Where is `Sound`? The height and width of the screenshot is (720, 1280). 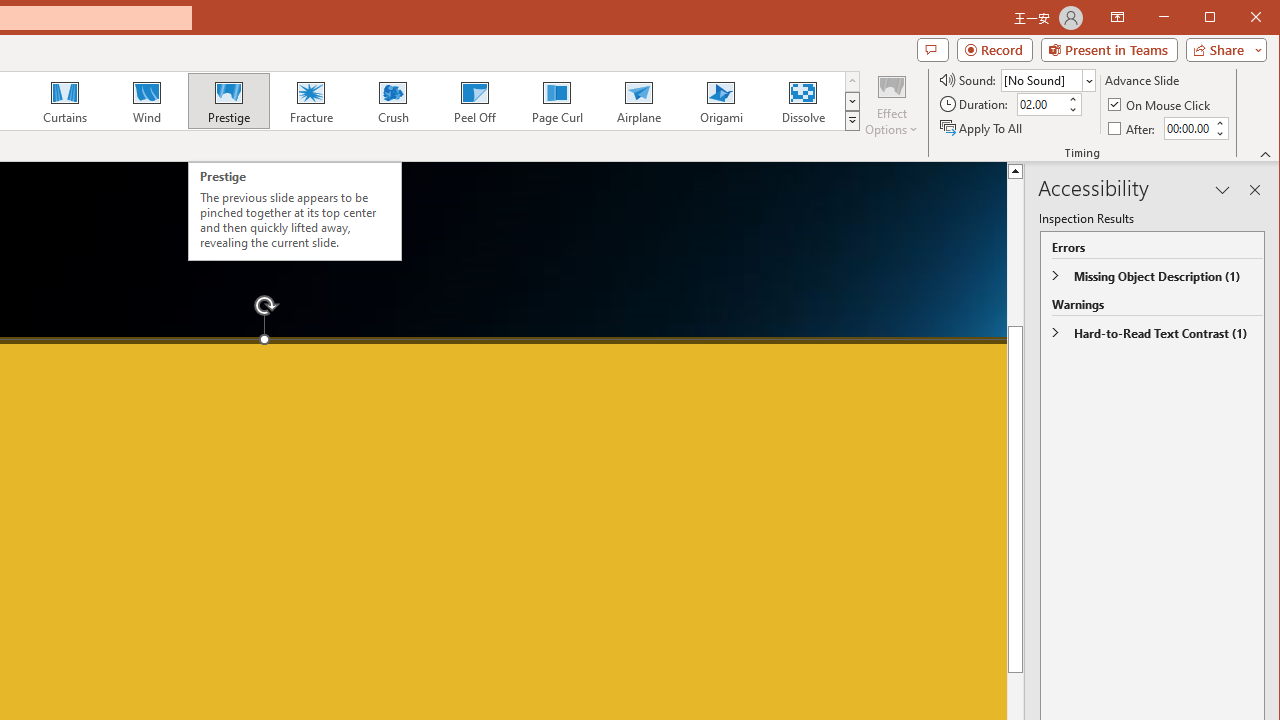 Sound is located at coordinates (1048, 80).